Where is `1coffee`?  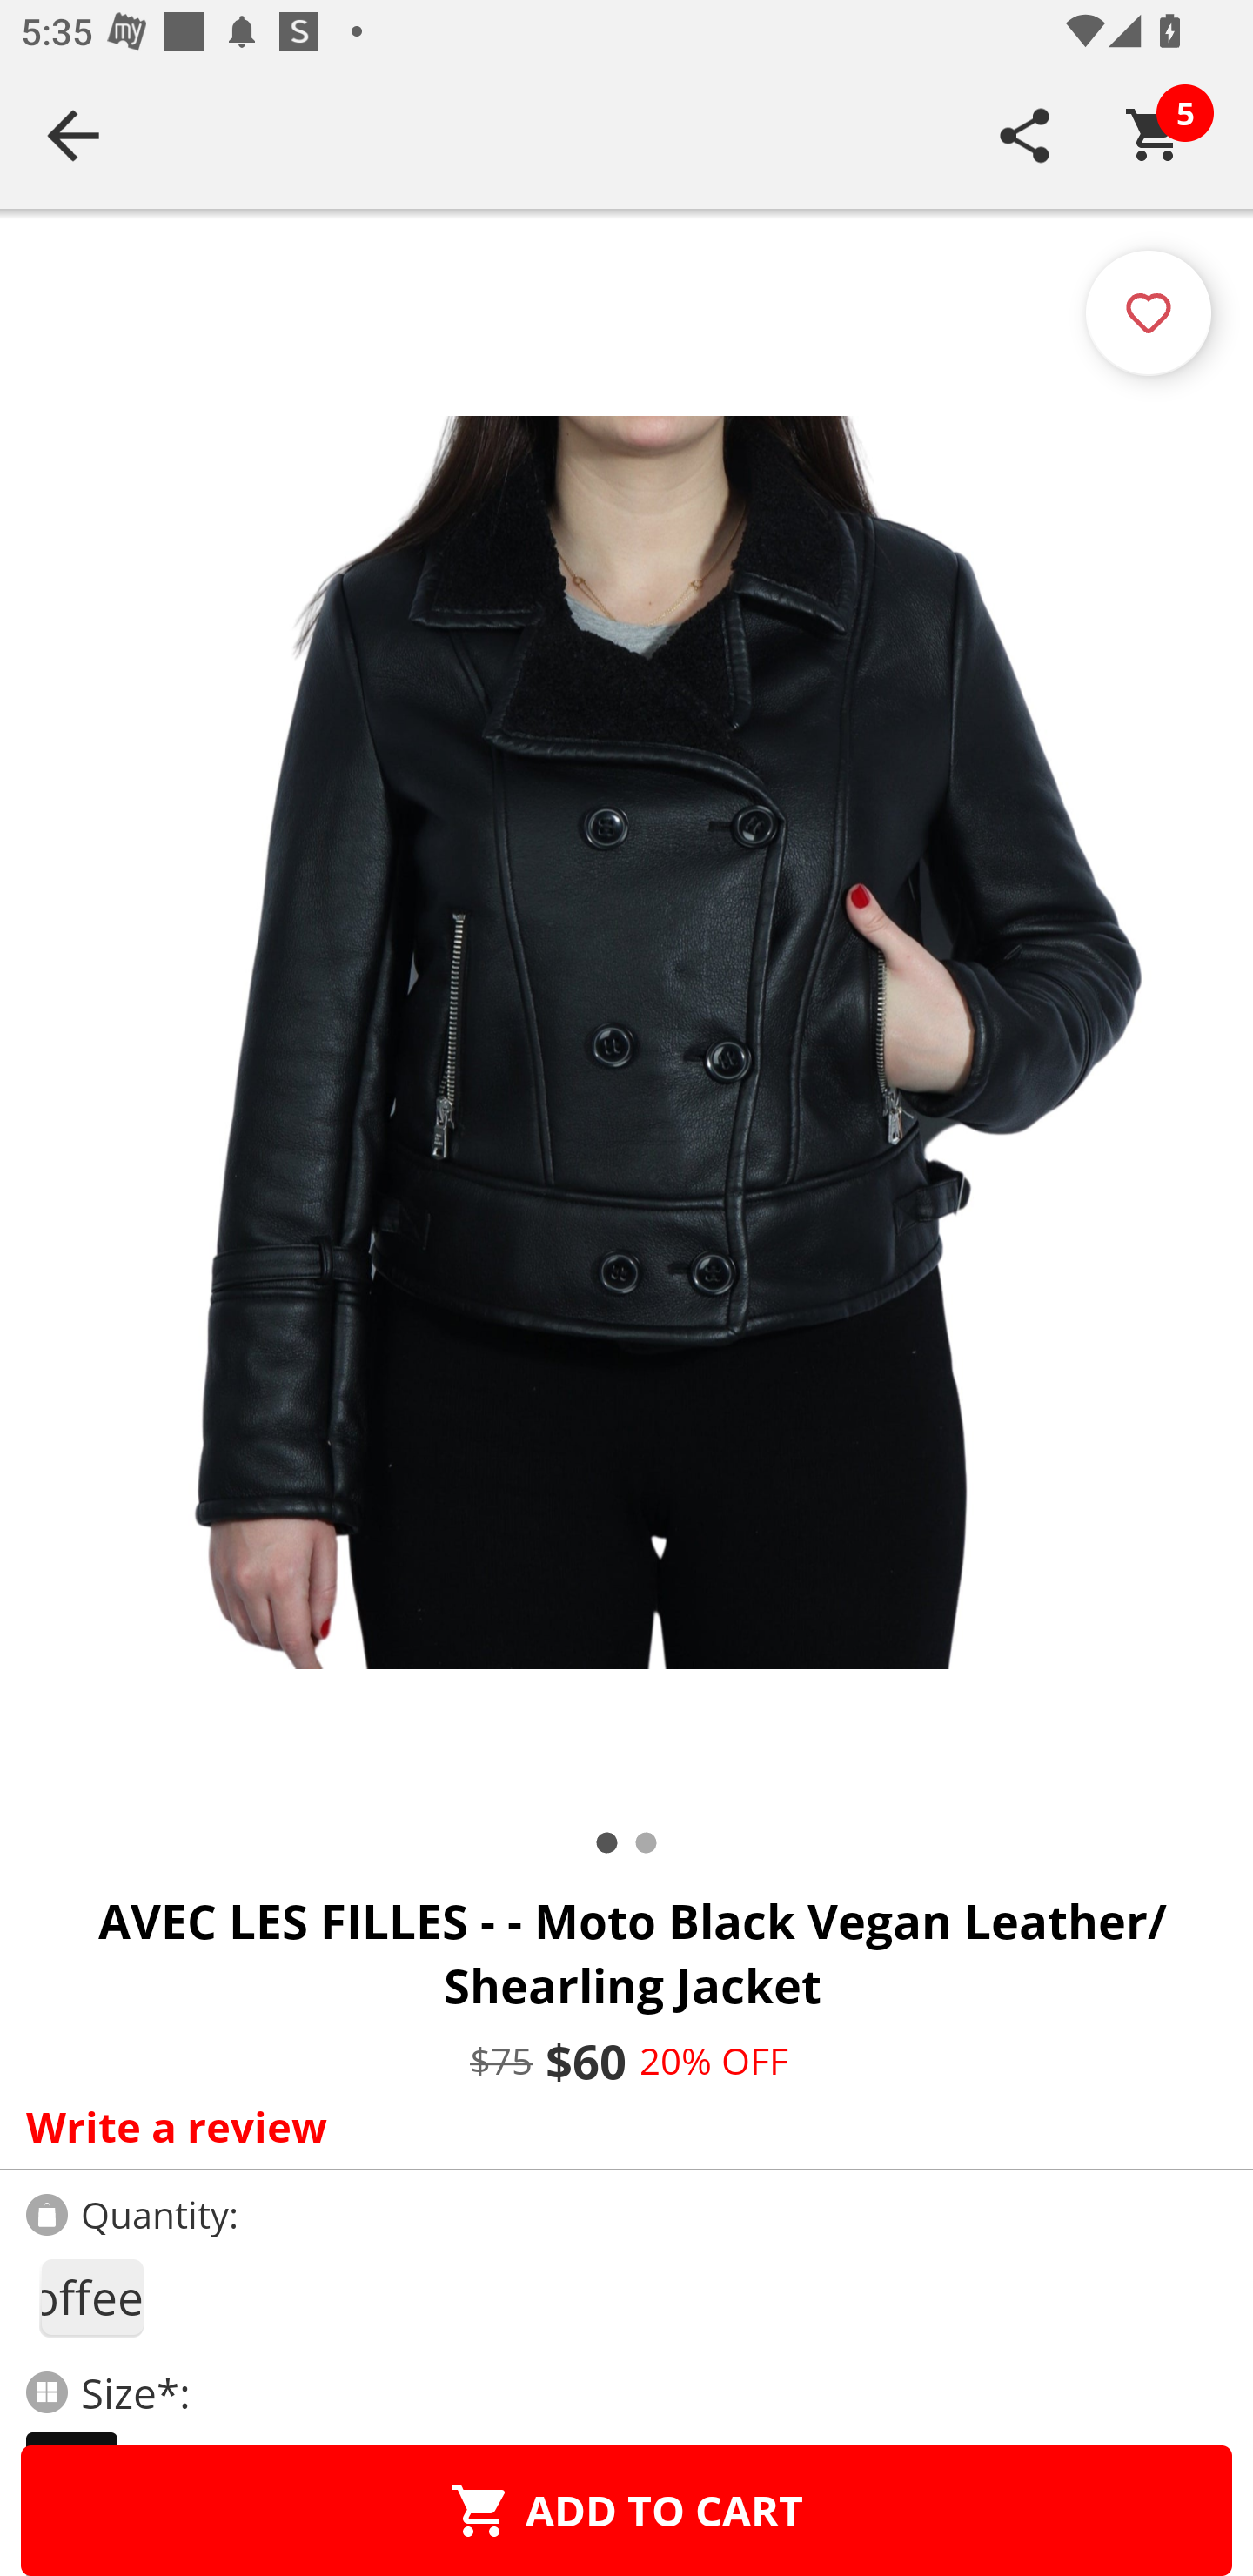
1coffee is located at coordinates (90, 2298).